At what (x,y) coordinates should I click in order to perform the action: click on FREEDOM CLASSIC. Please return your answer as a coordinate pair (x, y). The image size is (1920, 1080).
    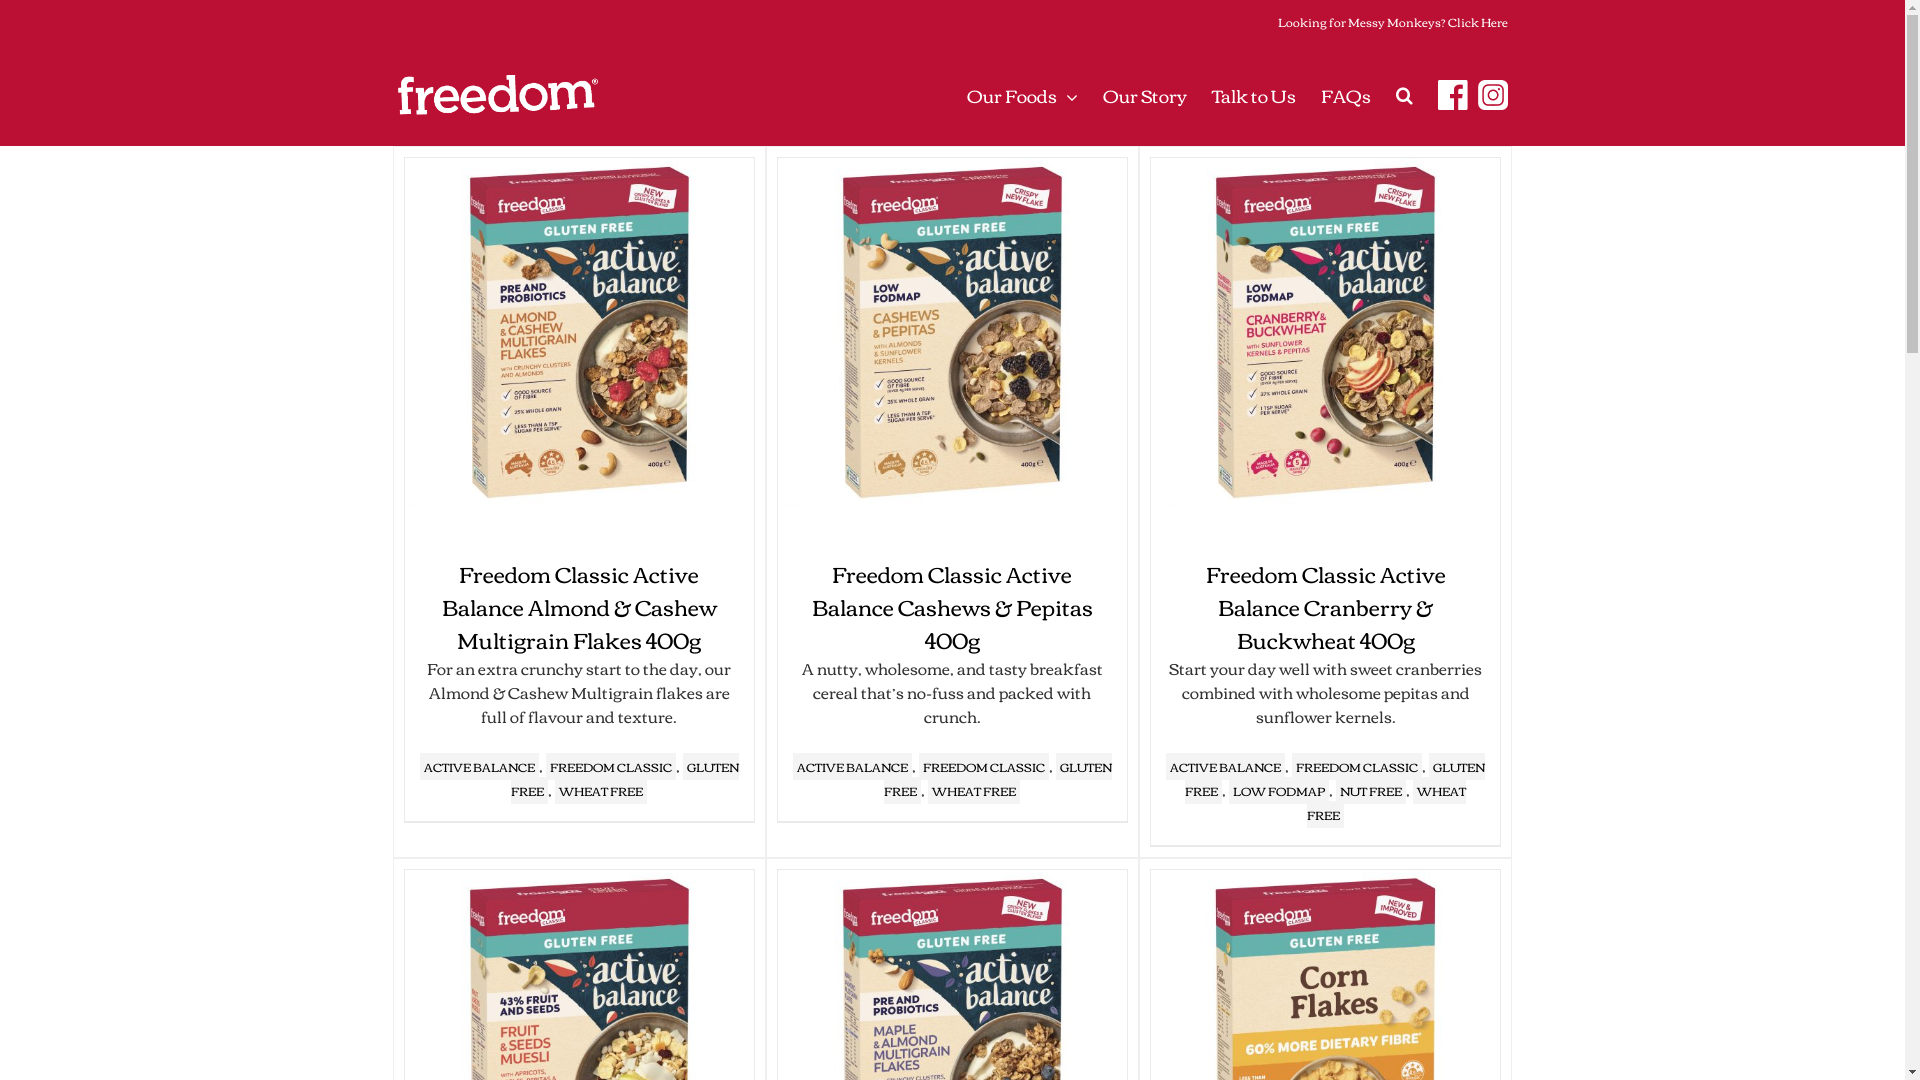
    Looking at the image, I should click on (611, 766).